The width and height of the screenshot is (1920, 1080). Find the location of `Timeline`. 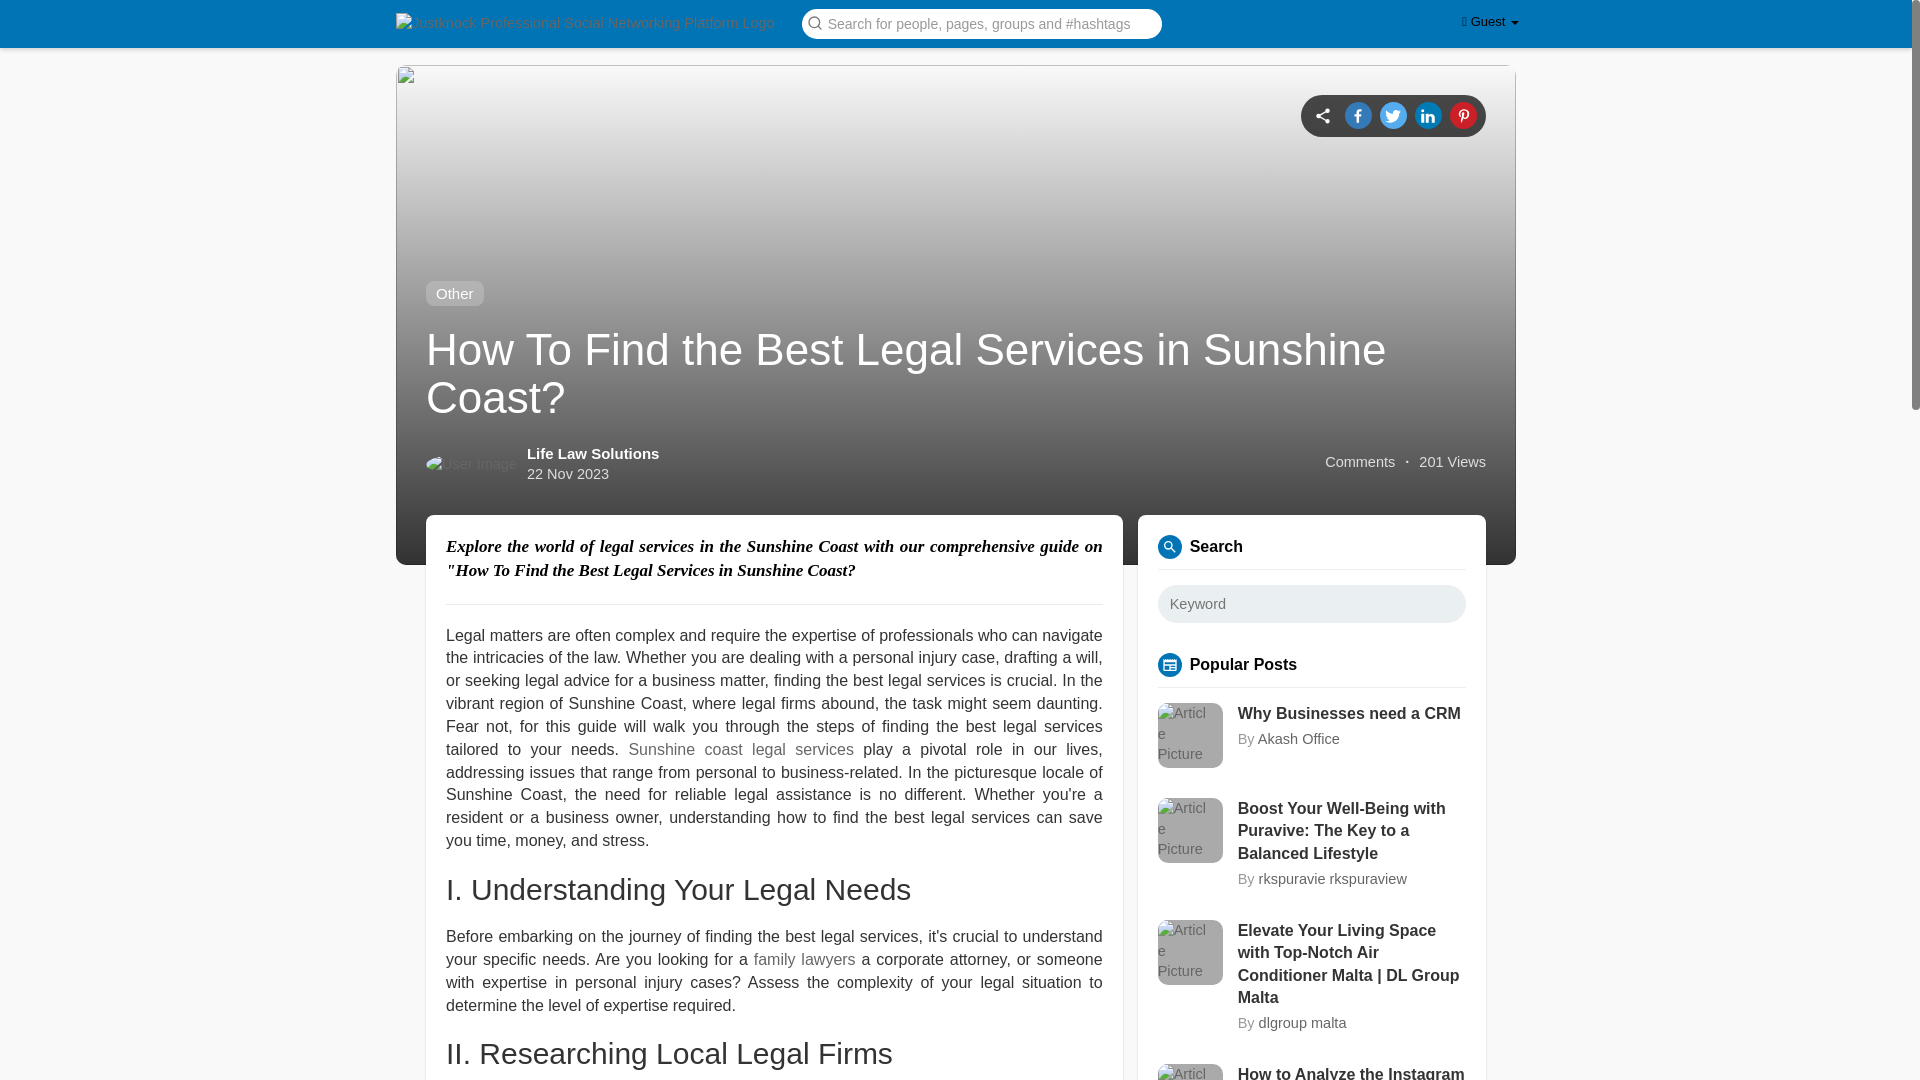

Timeline is located at coordinates (1322, 114).